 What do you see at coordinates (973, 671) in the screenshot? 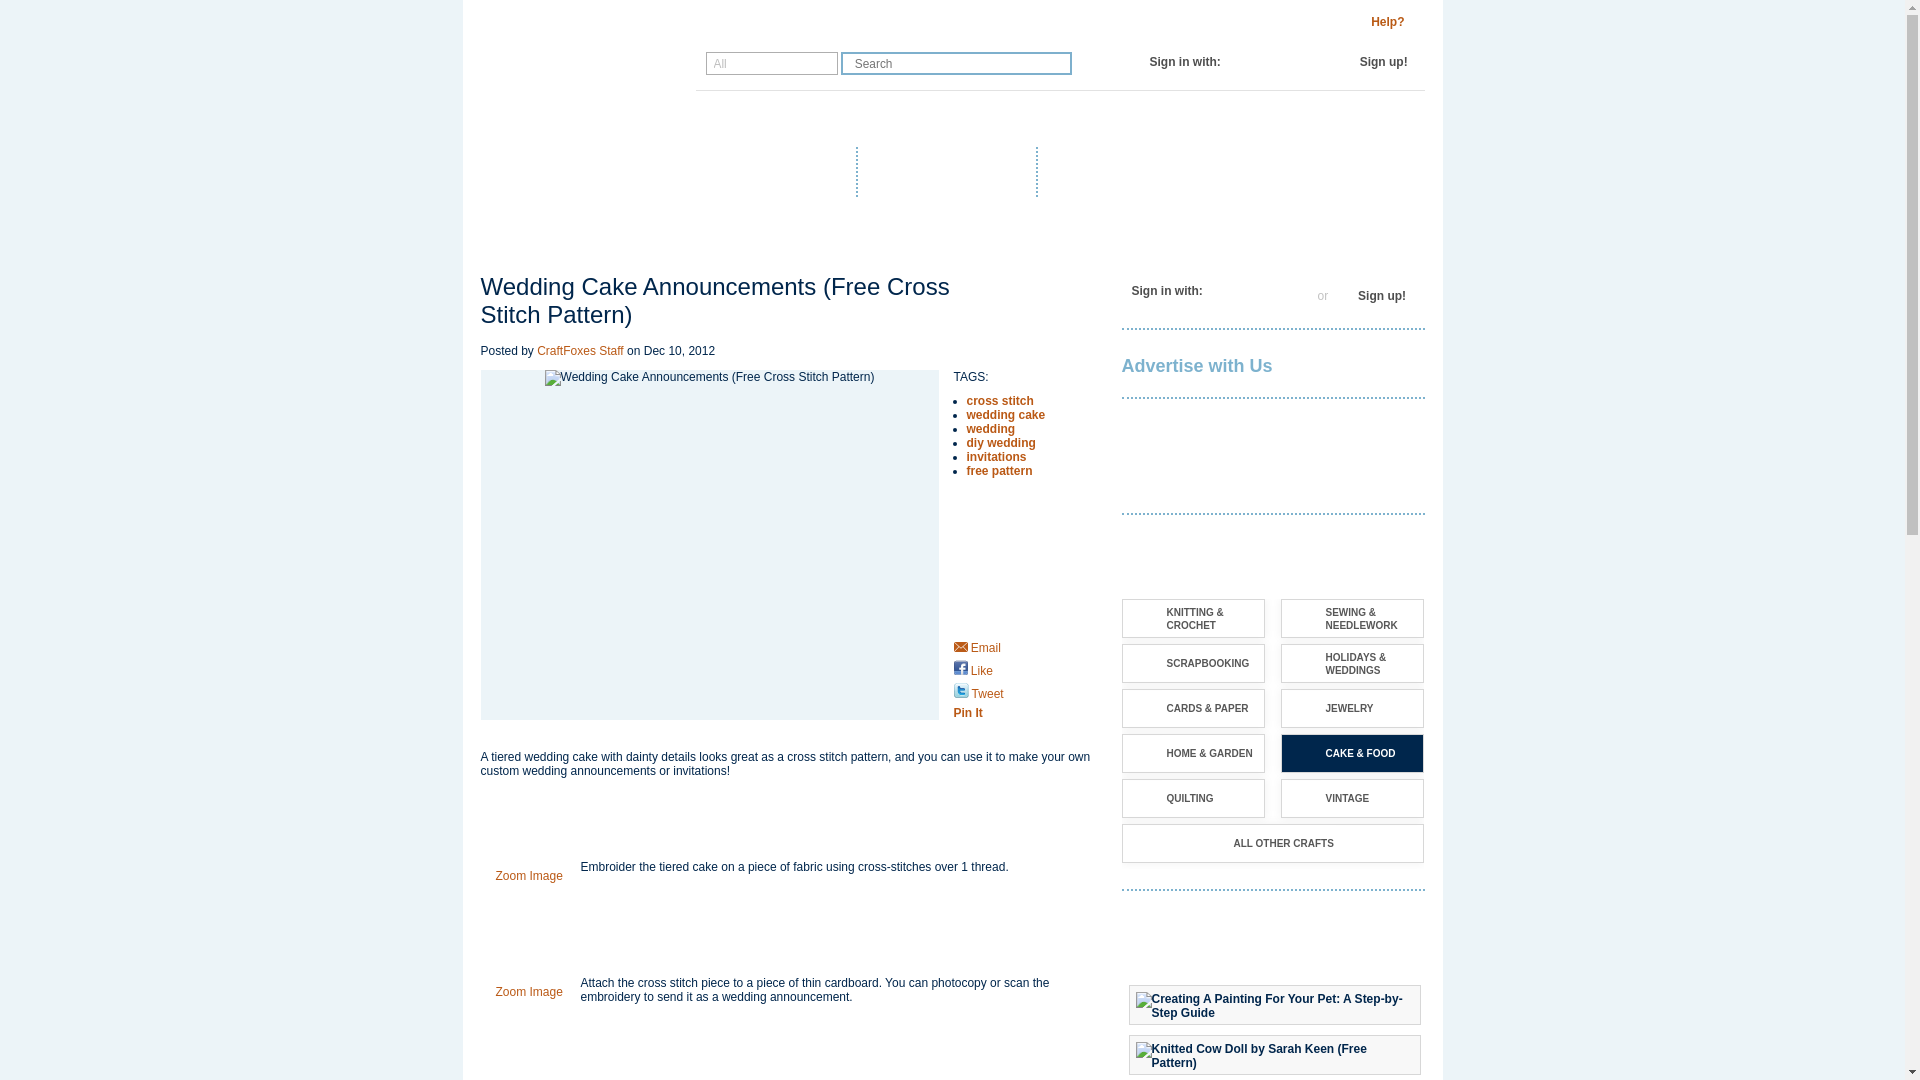
I see `Like` at bounding box center [973, 671].